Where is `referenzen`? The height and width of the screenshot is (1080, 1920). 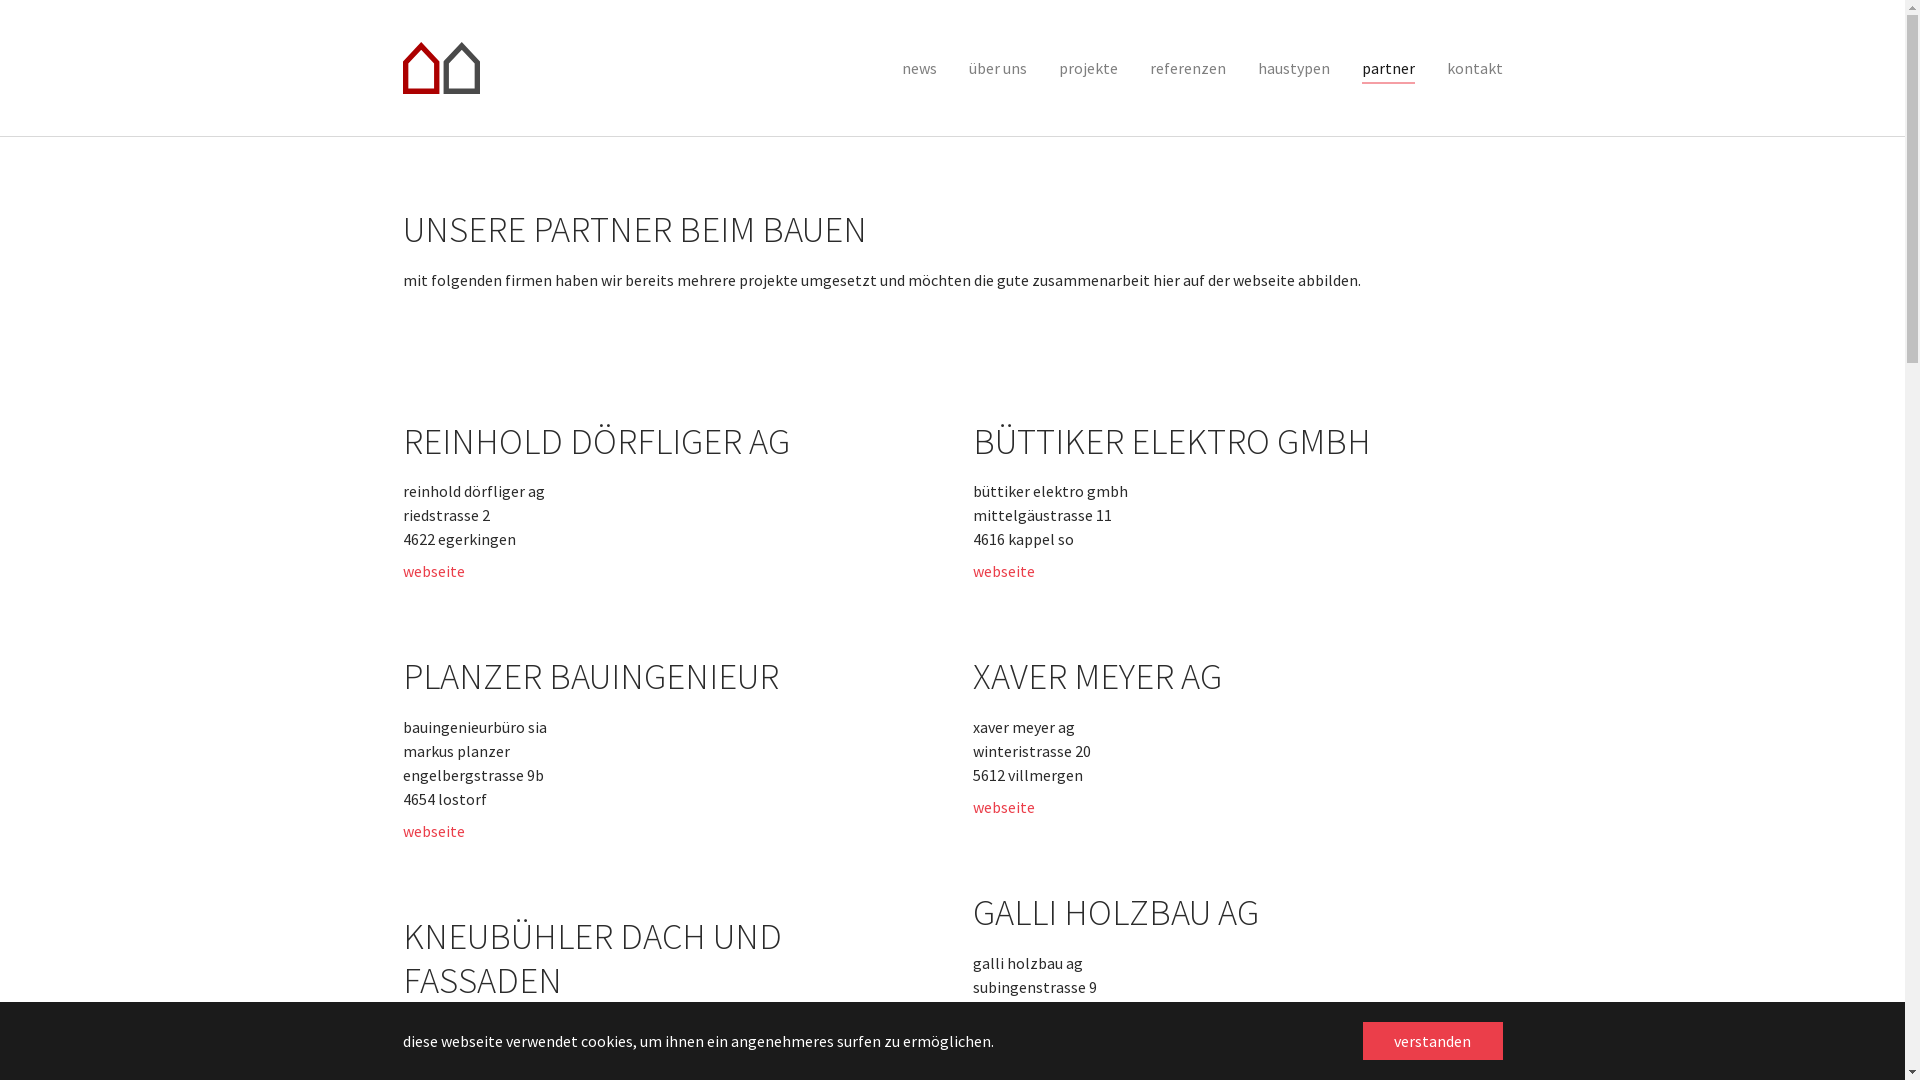 referenzen is located at coordinates (1188, 68).